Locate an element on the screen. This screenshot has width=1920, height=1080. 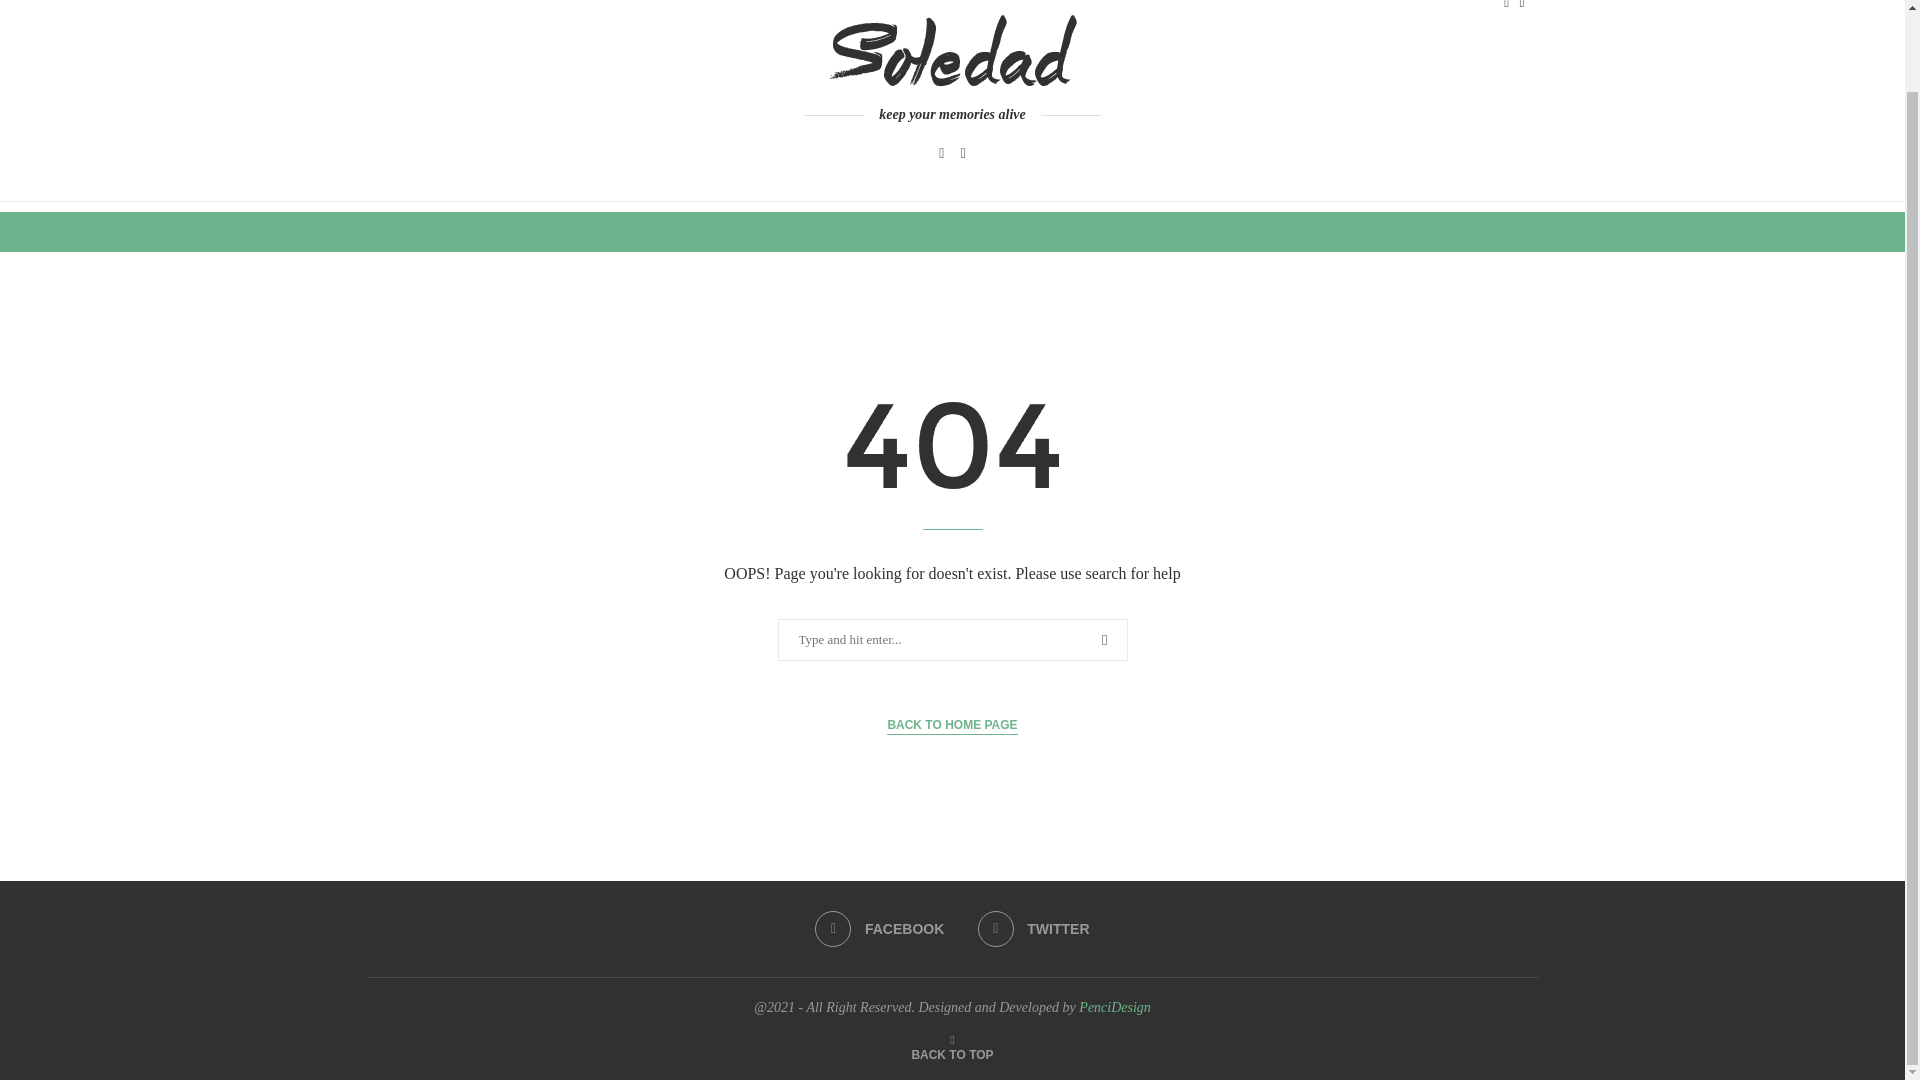
BACK TO HOME PAGE is located at coordinates (952, 726).